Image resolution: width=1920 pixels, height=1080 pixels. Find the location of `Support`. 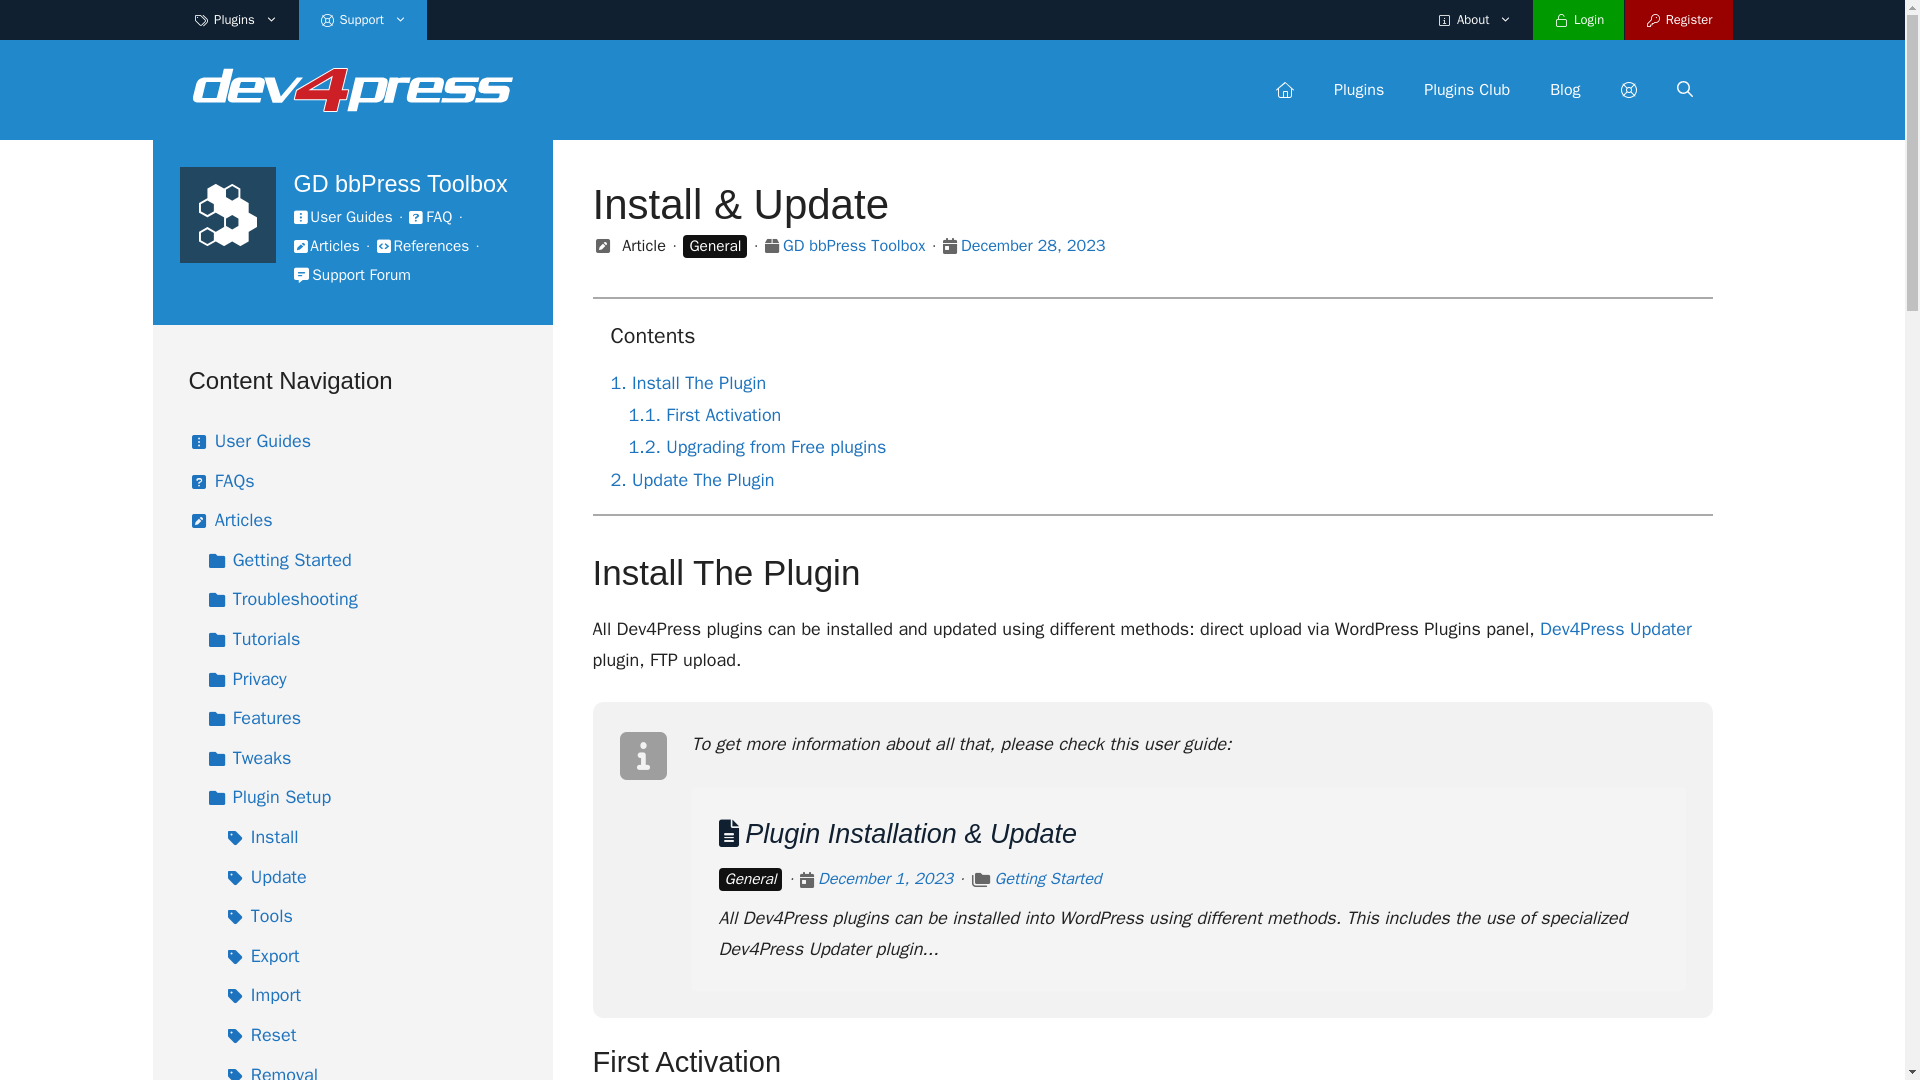

Support is located at coordinates (1627, 90).